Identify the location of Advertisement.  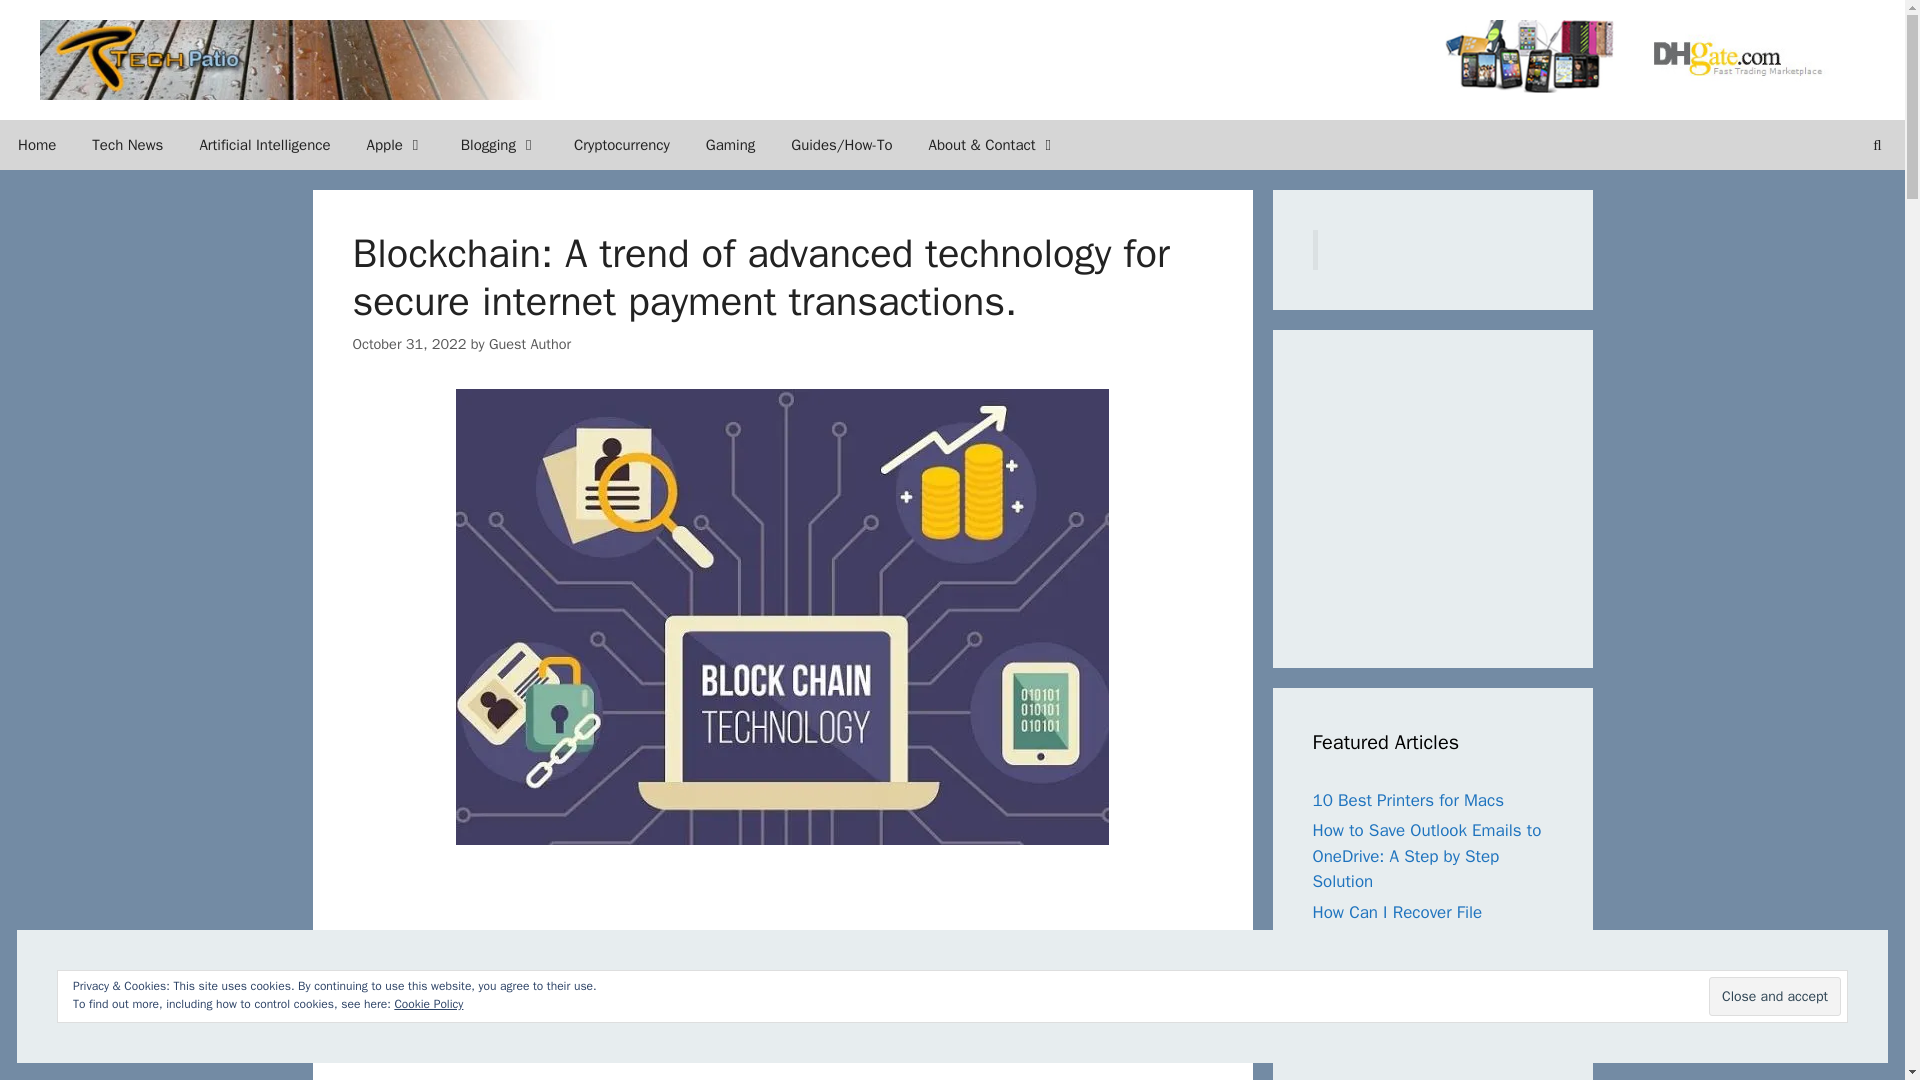
(519, 972).